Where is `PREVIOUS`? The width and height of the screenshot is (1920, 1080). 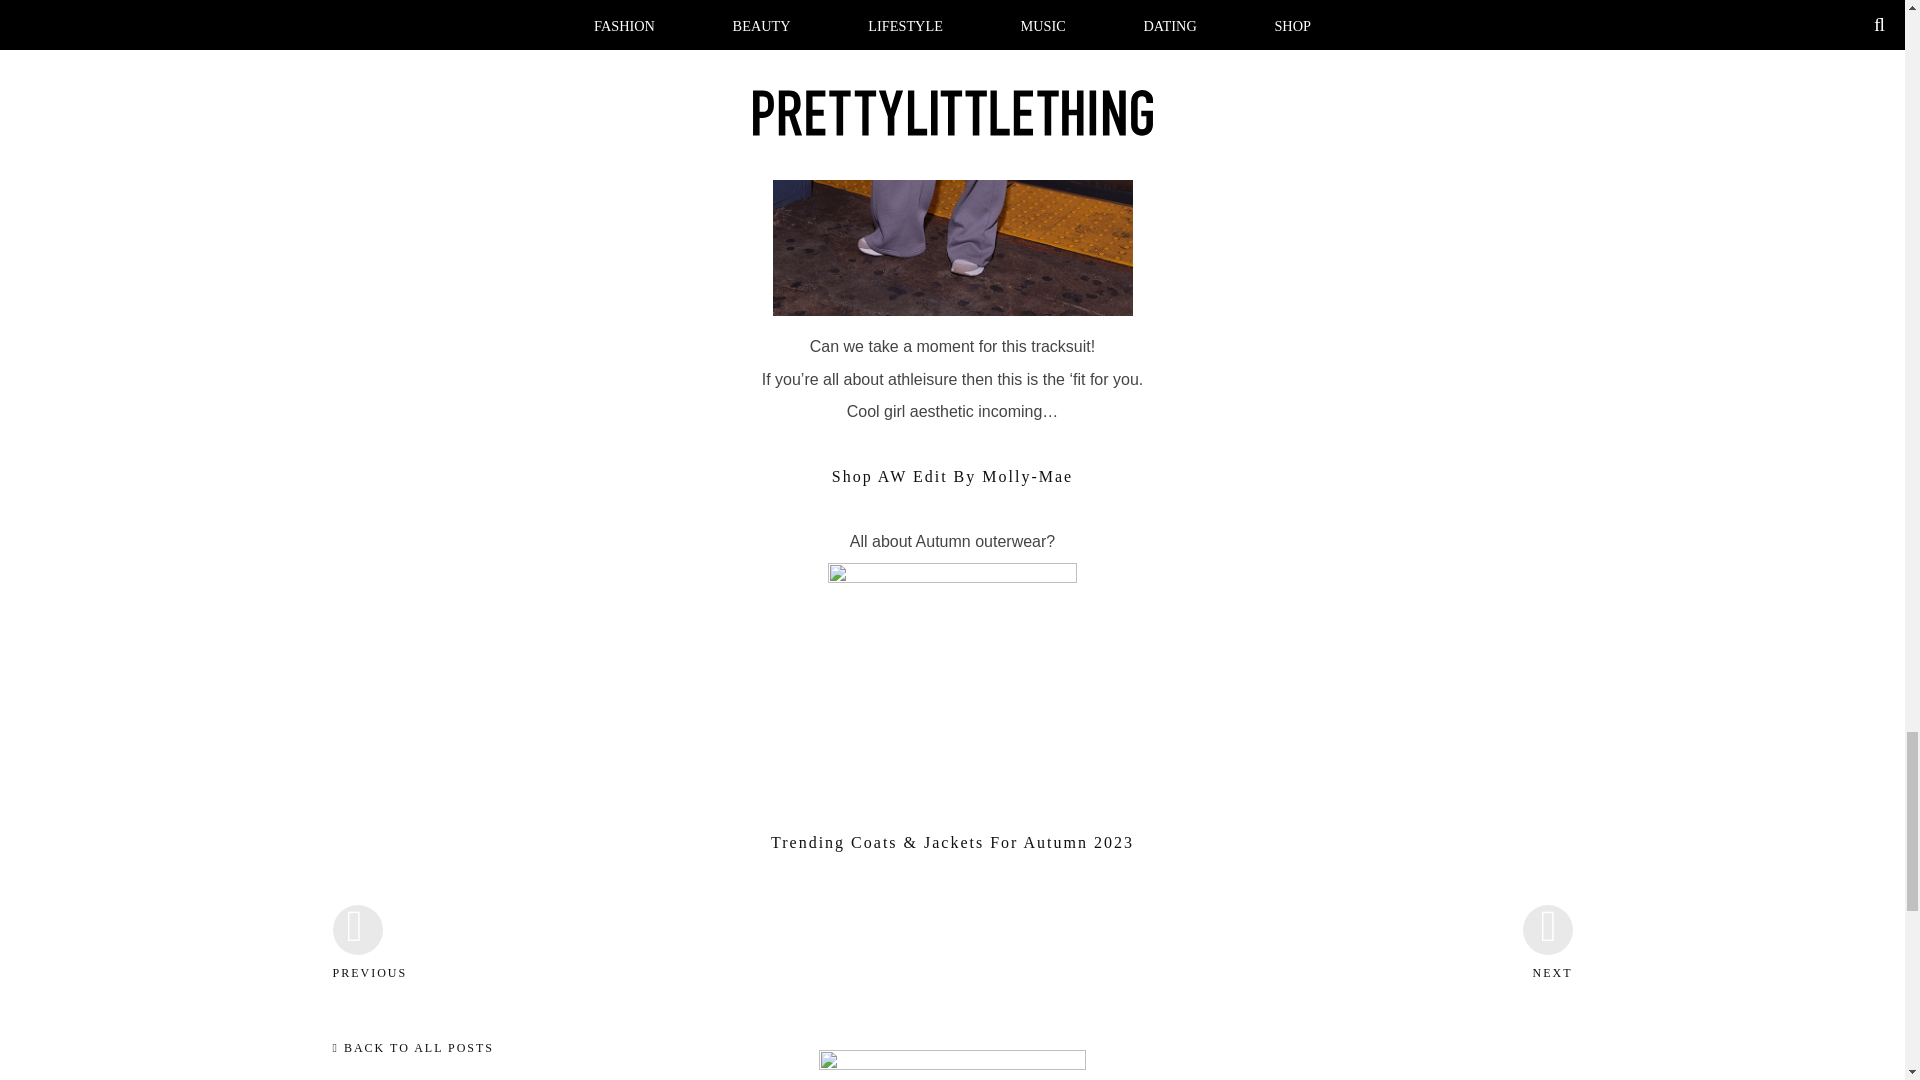 PREVIOUS is located at coordinates (357, 990).